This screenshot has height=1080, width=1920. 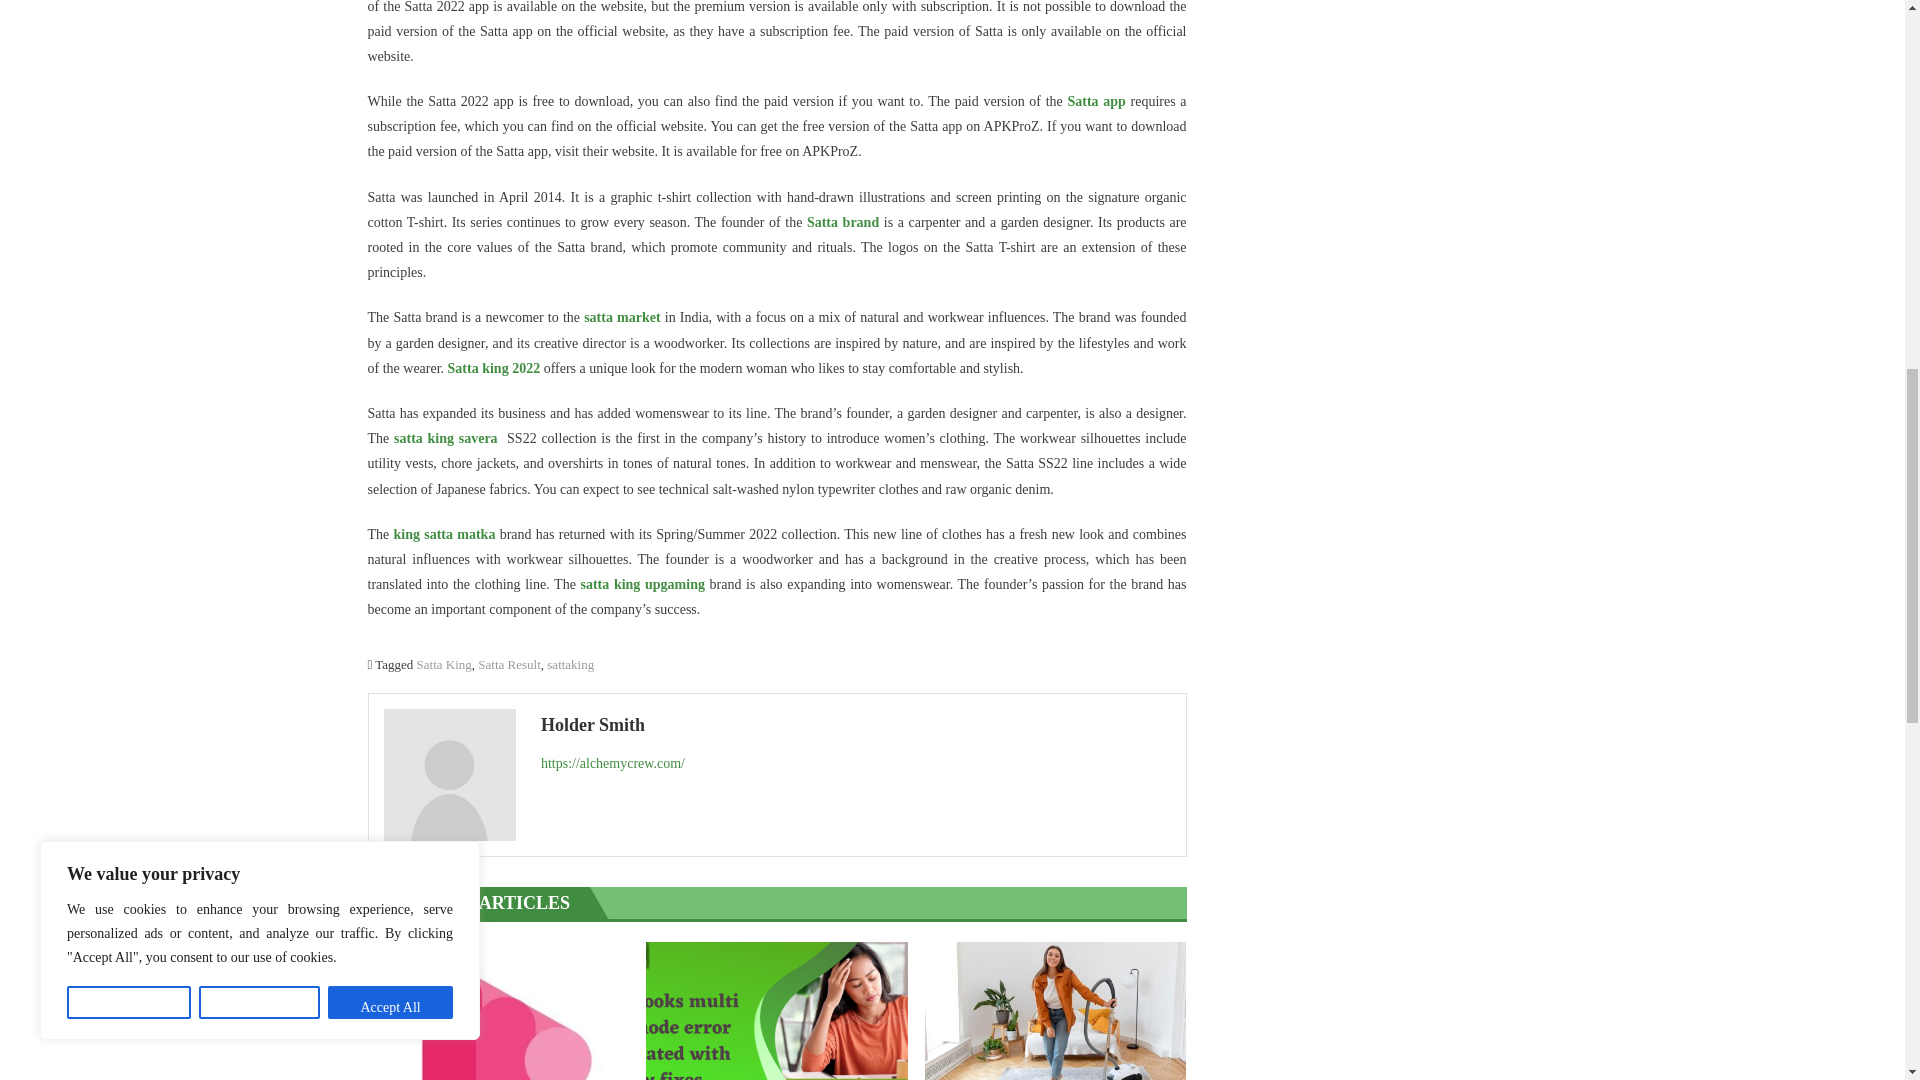 I want to click on QuickBooks multi user mode error eliminated with easy fixes, so click(x=776, y=1010).